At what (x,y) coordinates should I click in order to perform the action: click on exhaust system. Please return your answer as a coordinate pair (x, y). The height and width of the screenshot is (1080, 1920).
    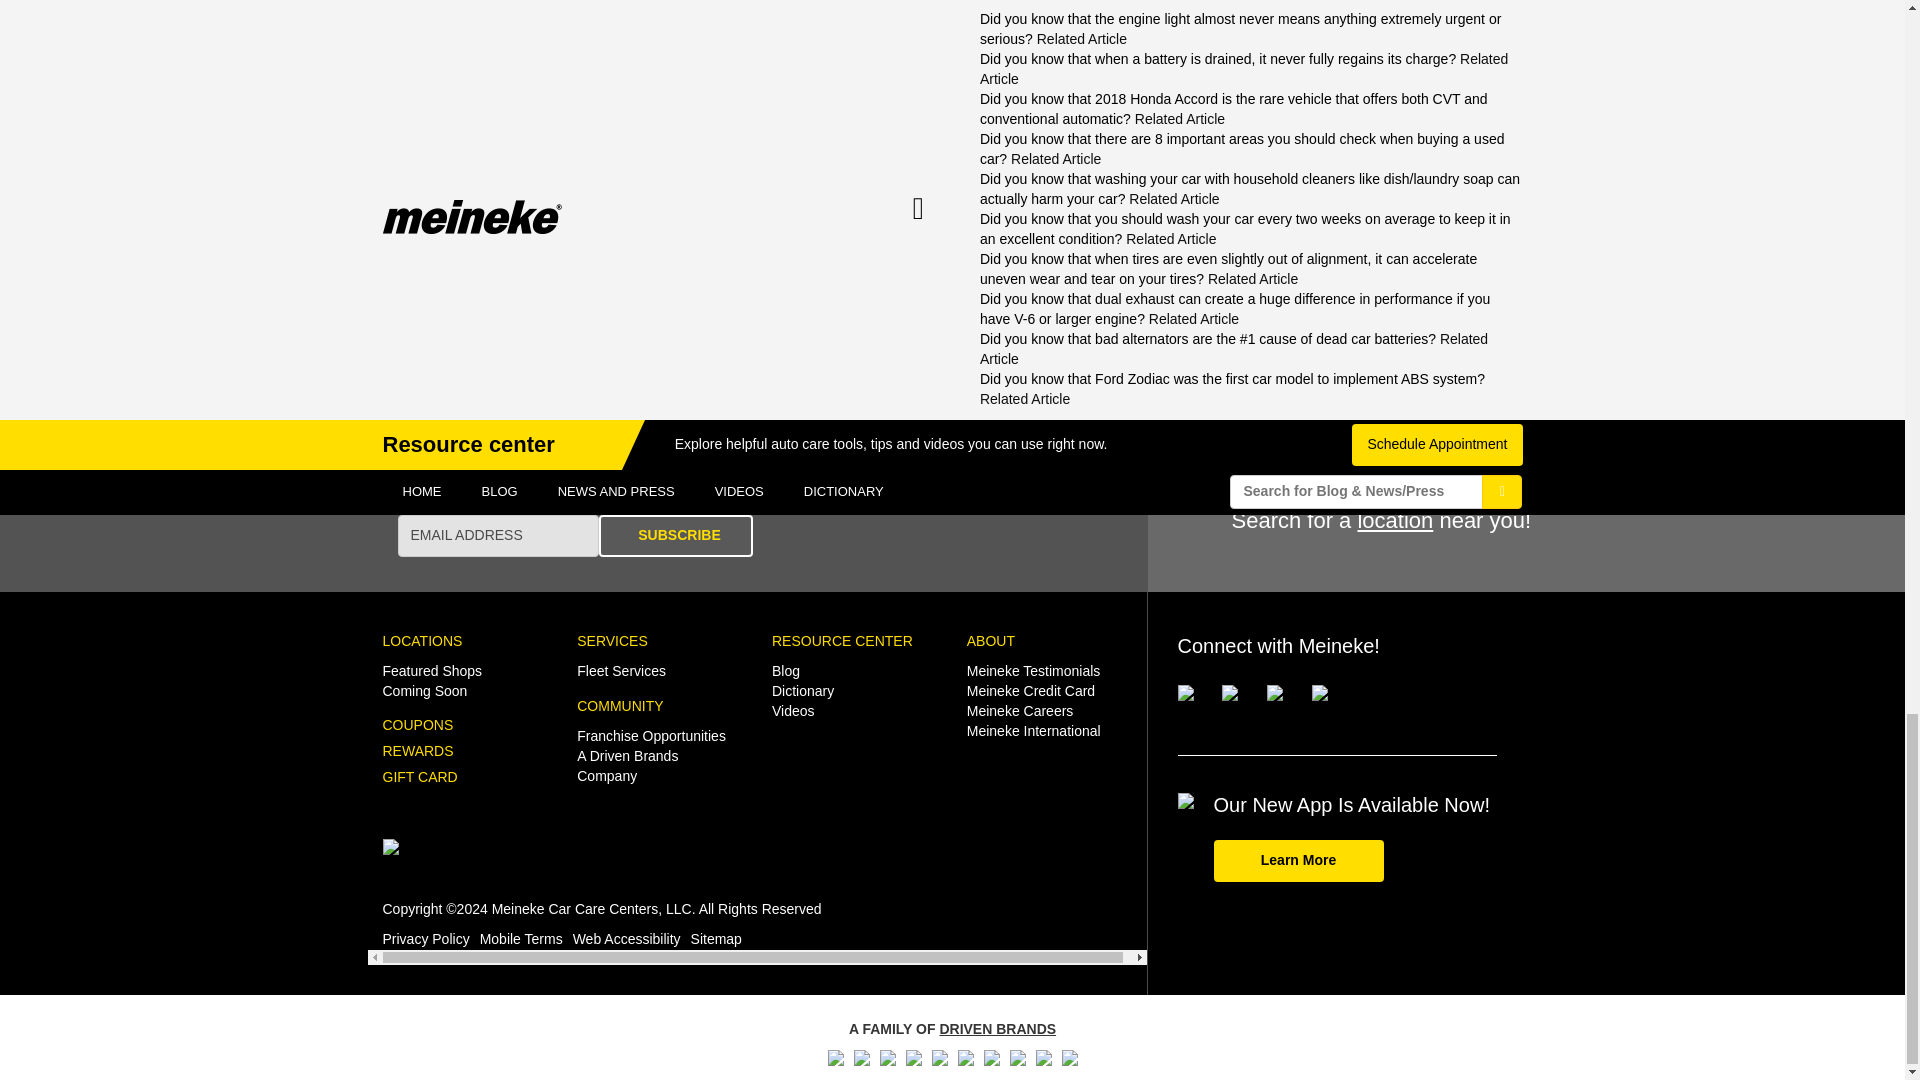
    Looking at the image, I should click on (1336, 11).